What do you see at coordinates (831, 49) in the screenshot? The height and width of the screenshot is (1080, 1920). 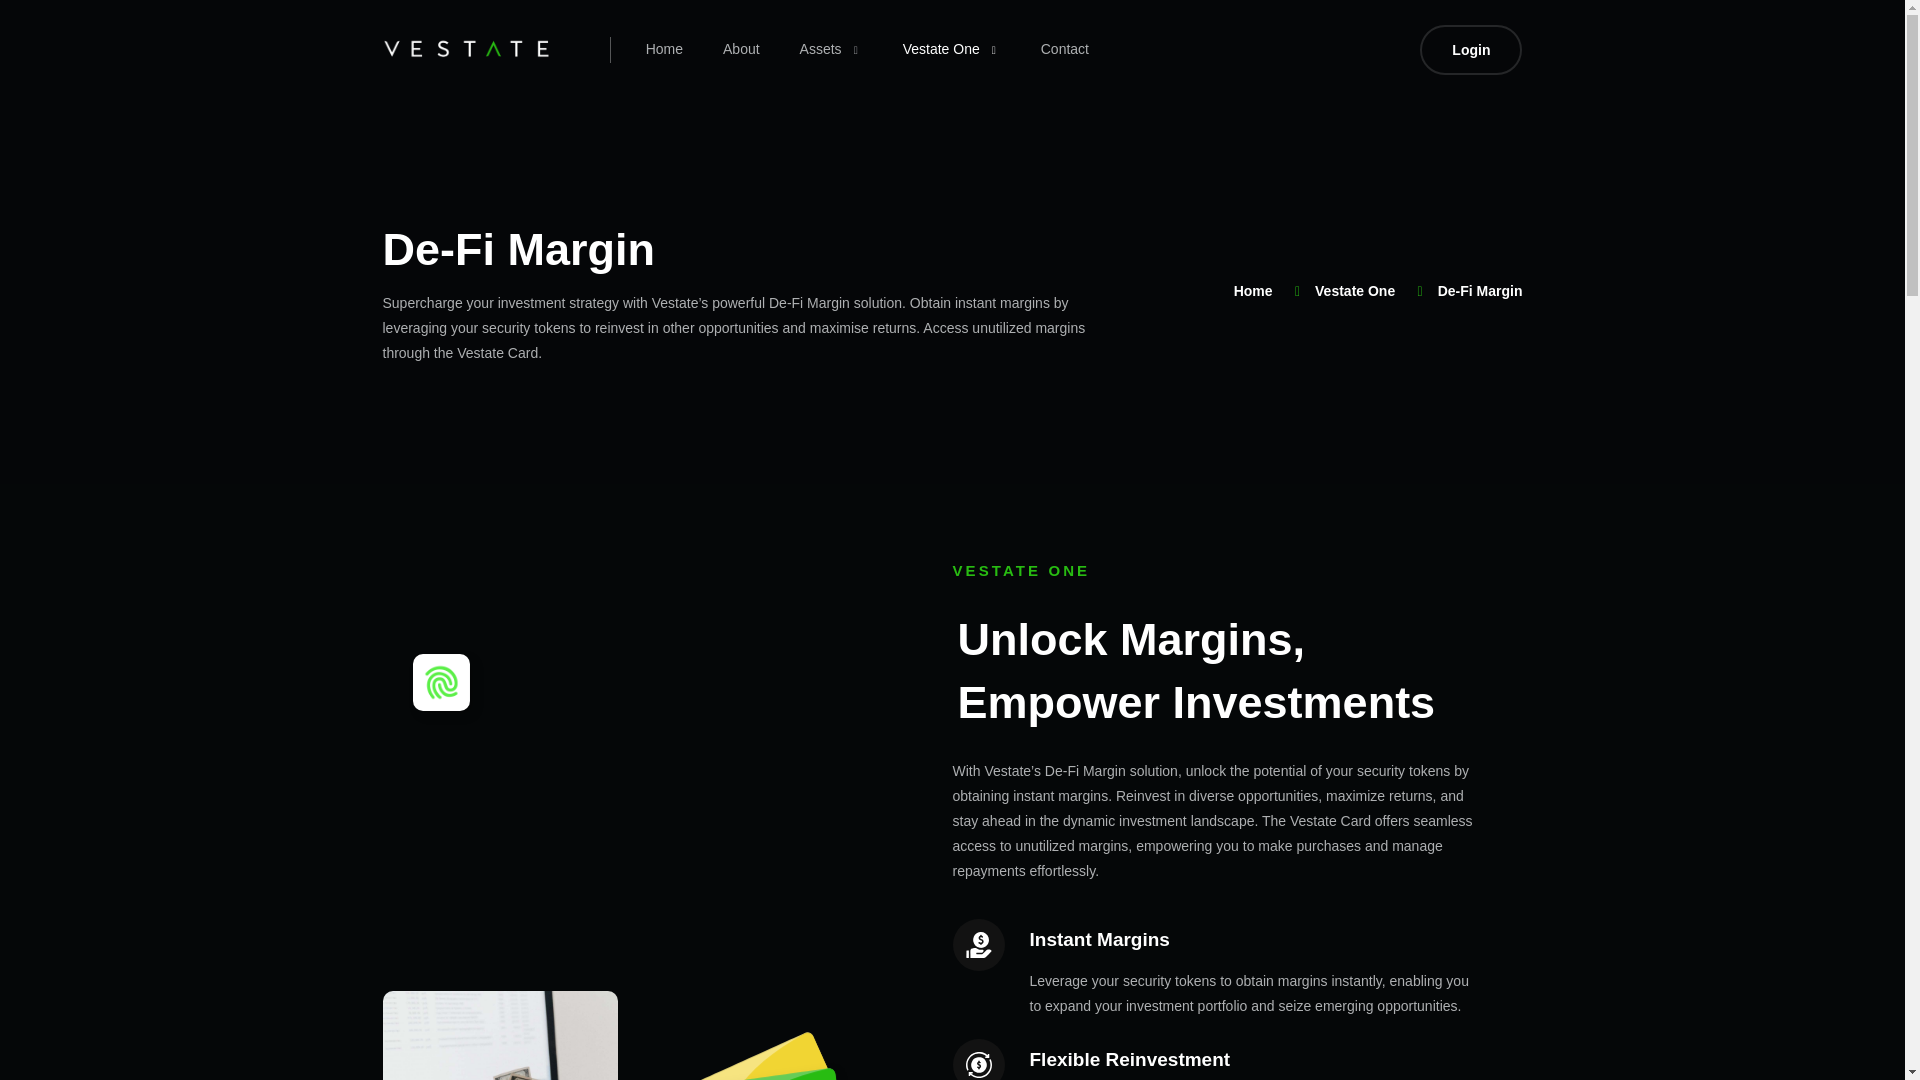 I see `Assets` at bounding box center [831, 49].